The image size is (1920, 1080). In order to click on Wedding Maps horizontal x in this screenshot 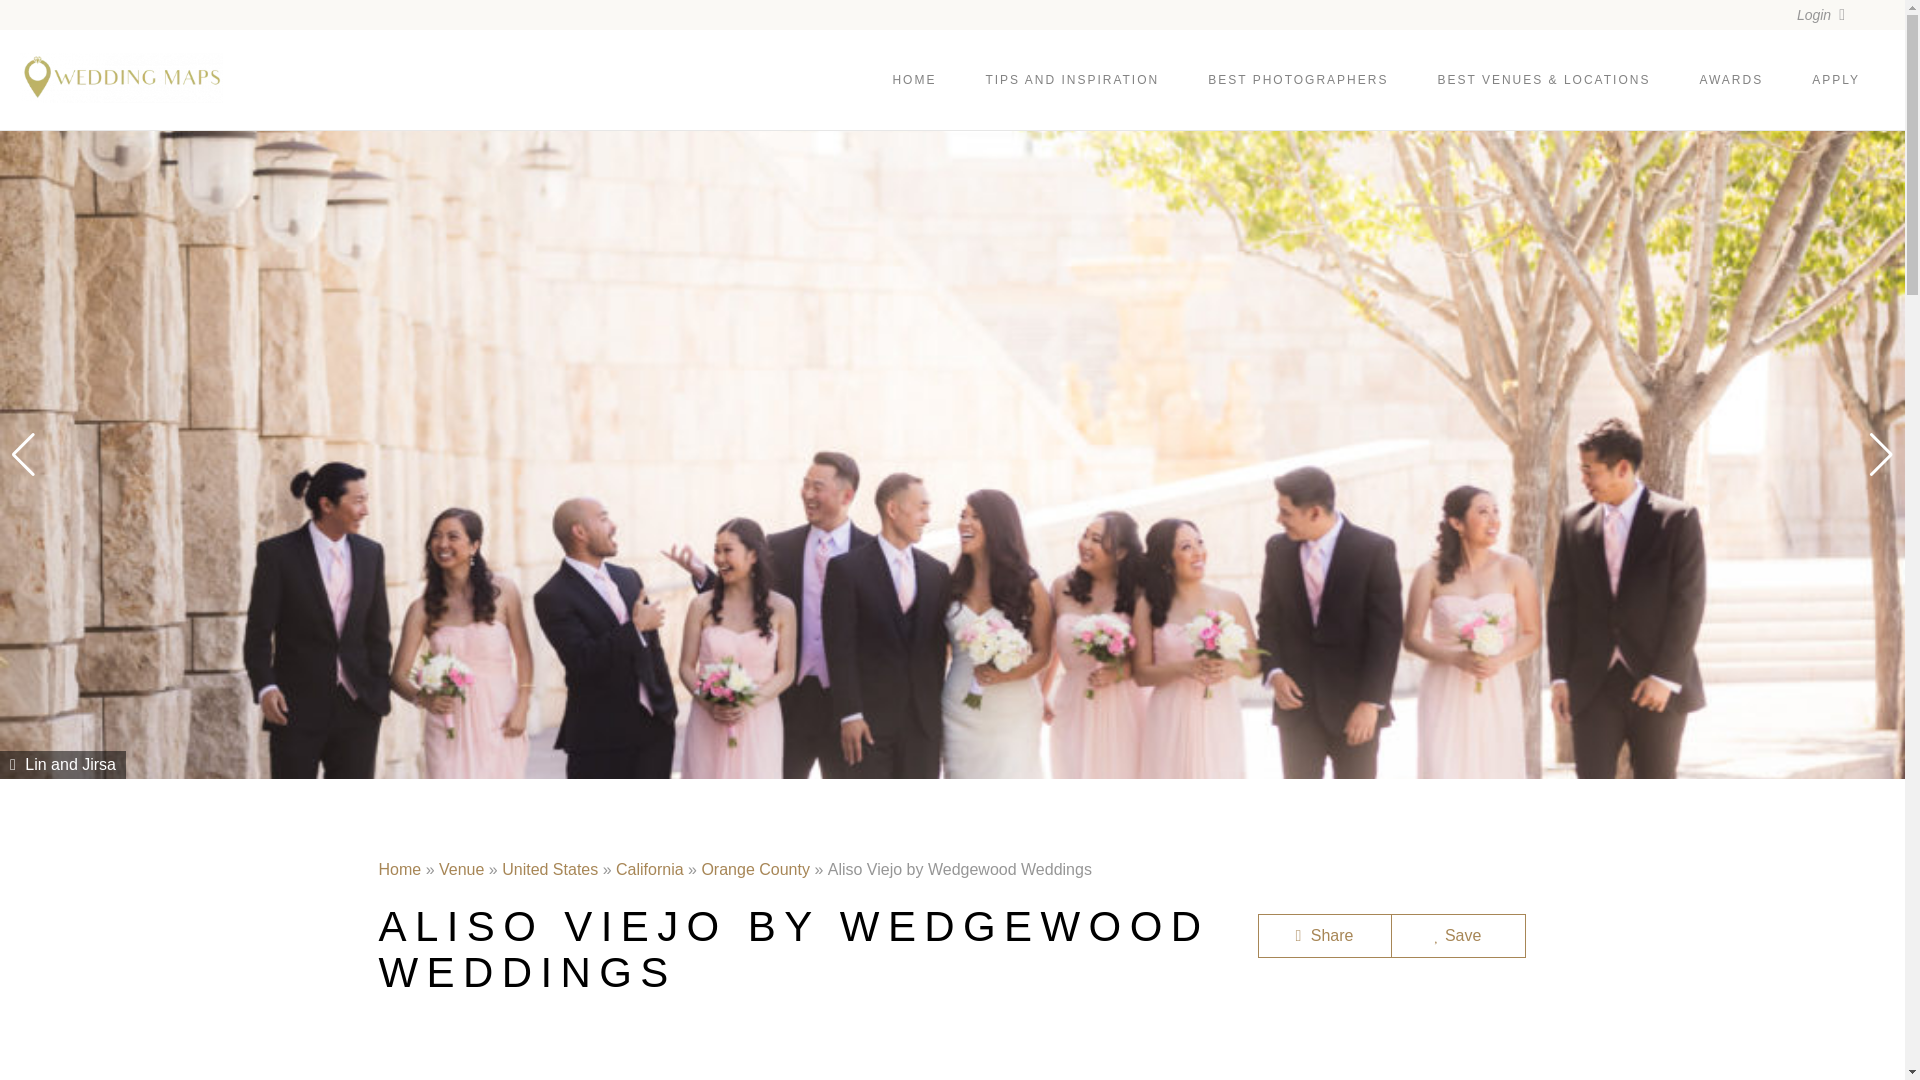, I will do `click(120, 77)`.